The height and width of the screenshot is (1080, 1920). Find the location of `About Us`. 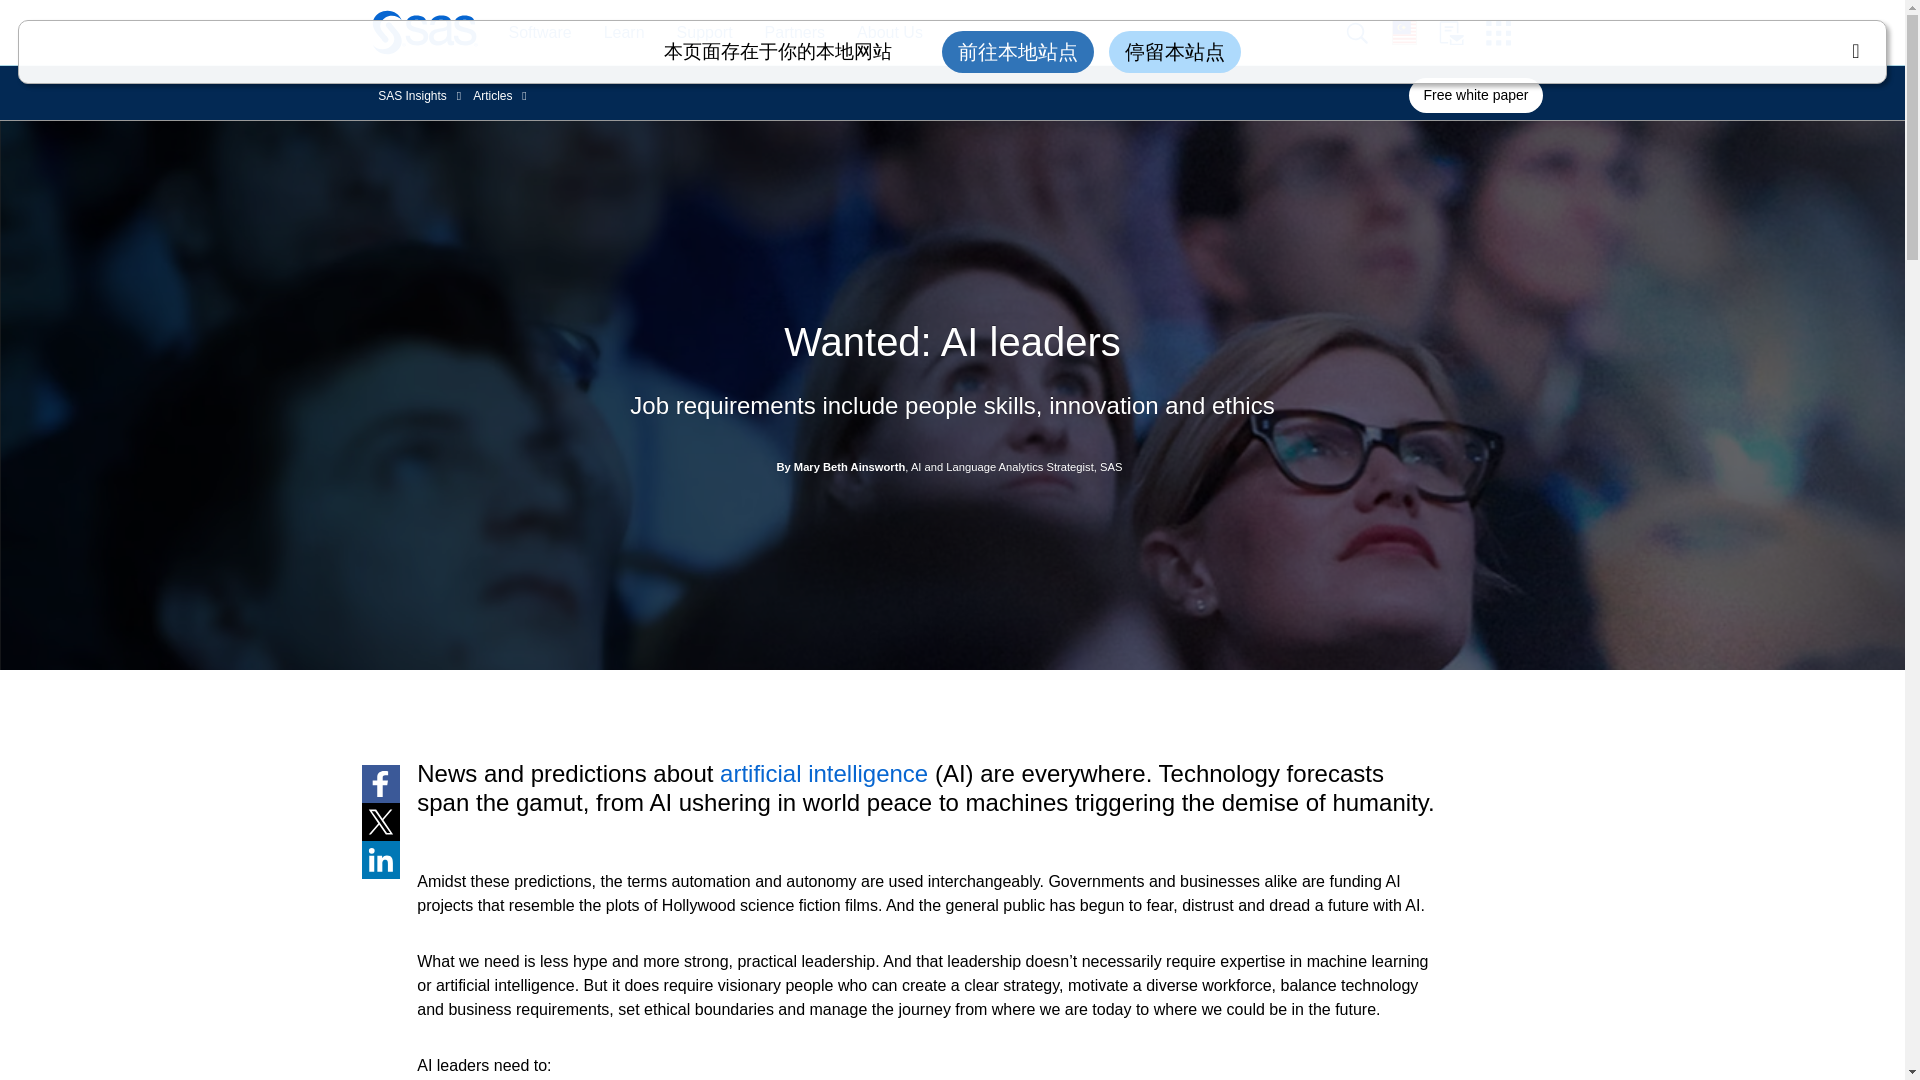

About Us is located at coordinates (880, 33).